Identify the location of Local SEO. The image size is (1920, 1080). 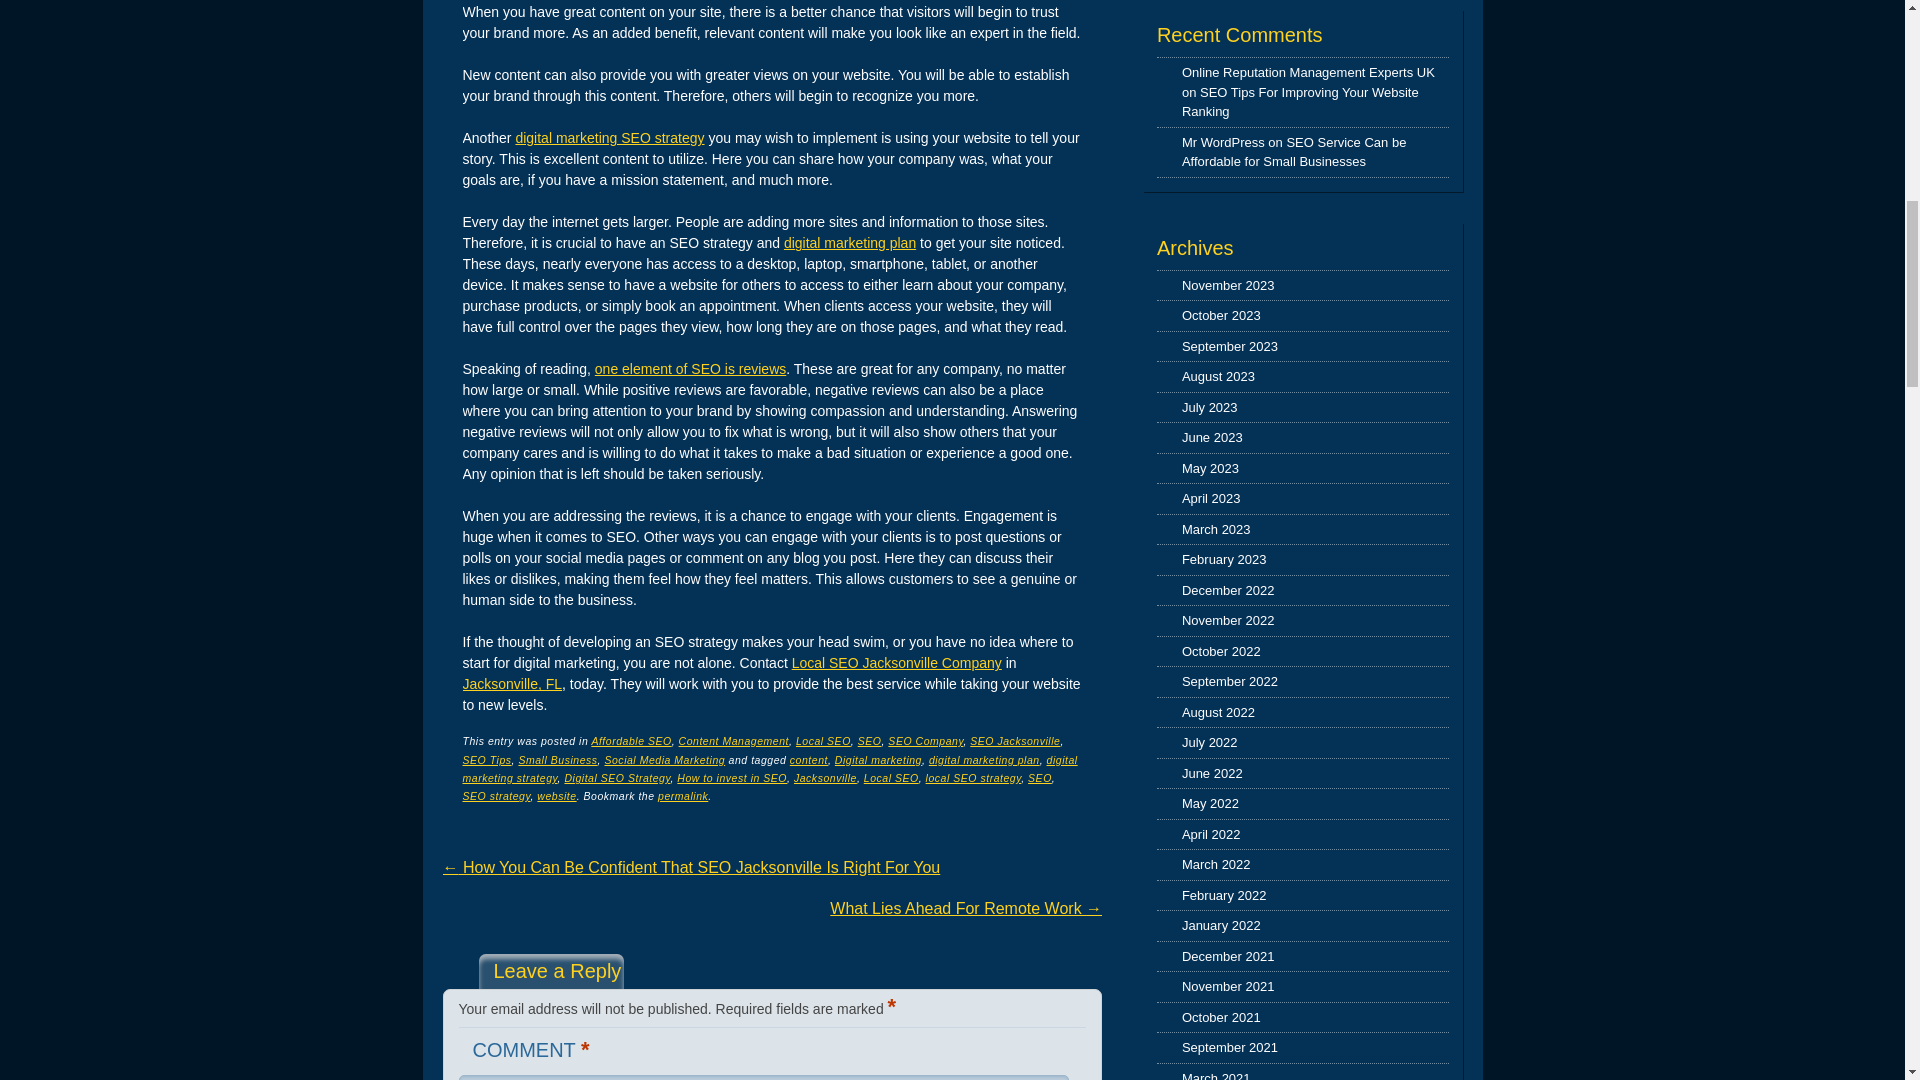
(823, 741).